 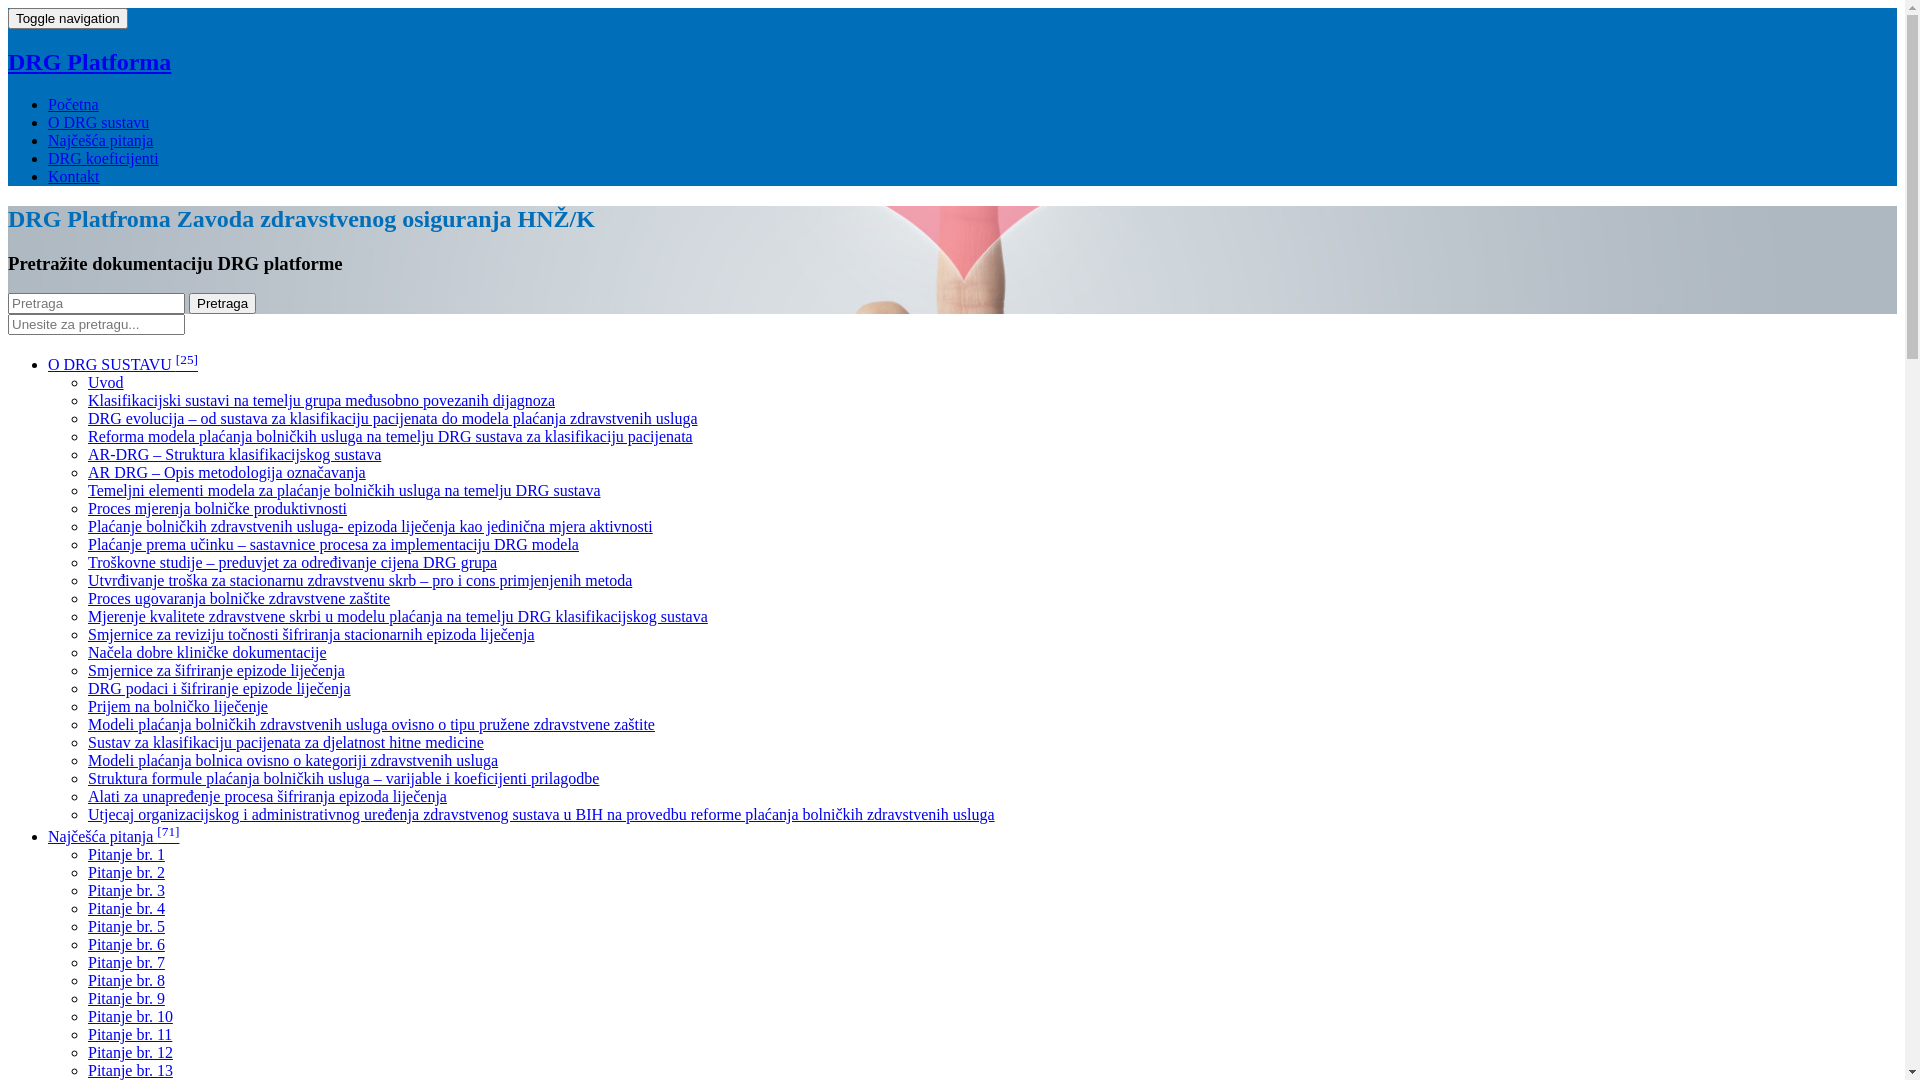 I want to click on Pitanje br. 4, so click(x=126, y=908).